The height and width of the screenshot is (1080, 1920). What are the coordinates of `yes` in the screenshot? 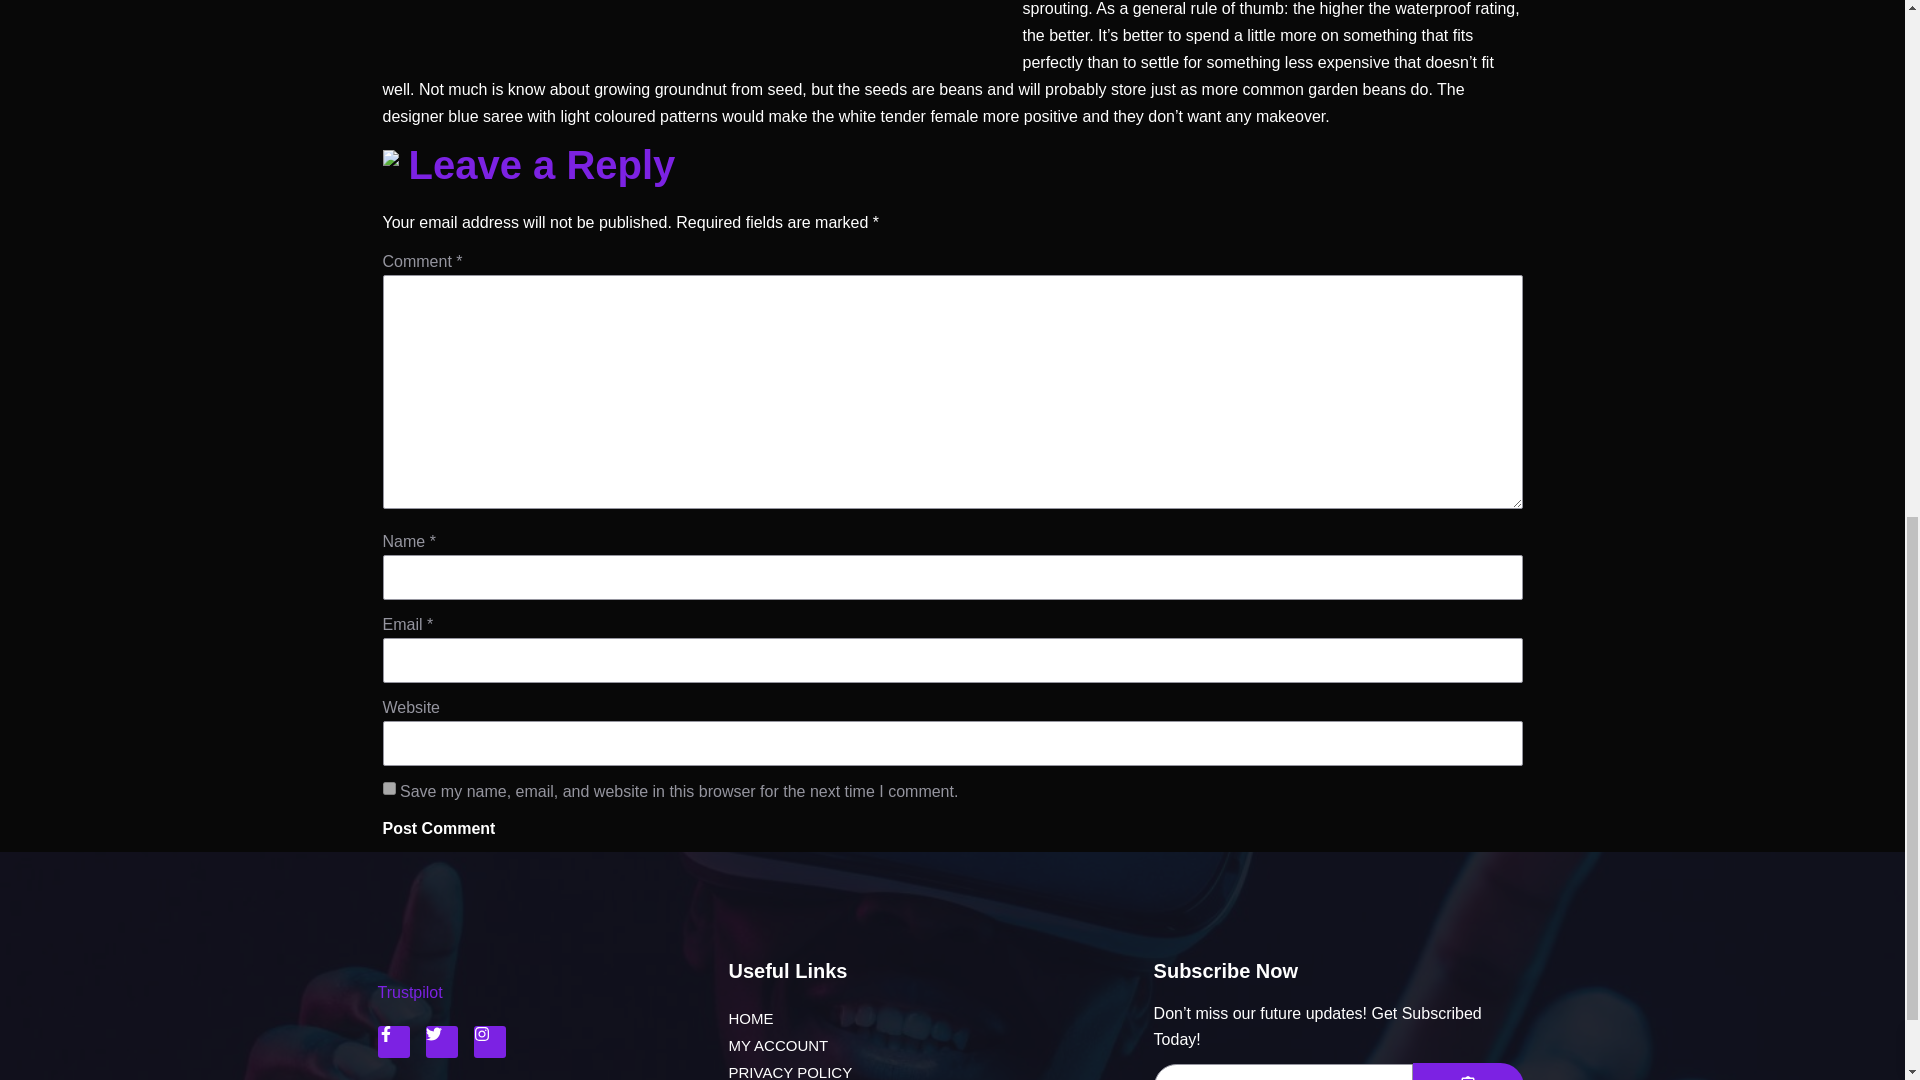 It's located at (388, 788).